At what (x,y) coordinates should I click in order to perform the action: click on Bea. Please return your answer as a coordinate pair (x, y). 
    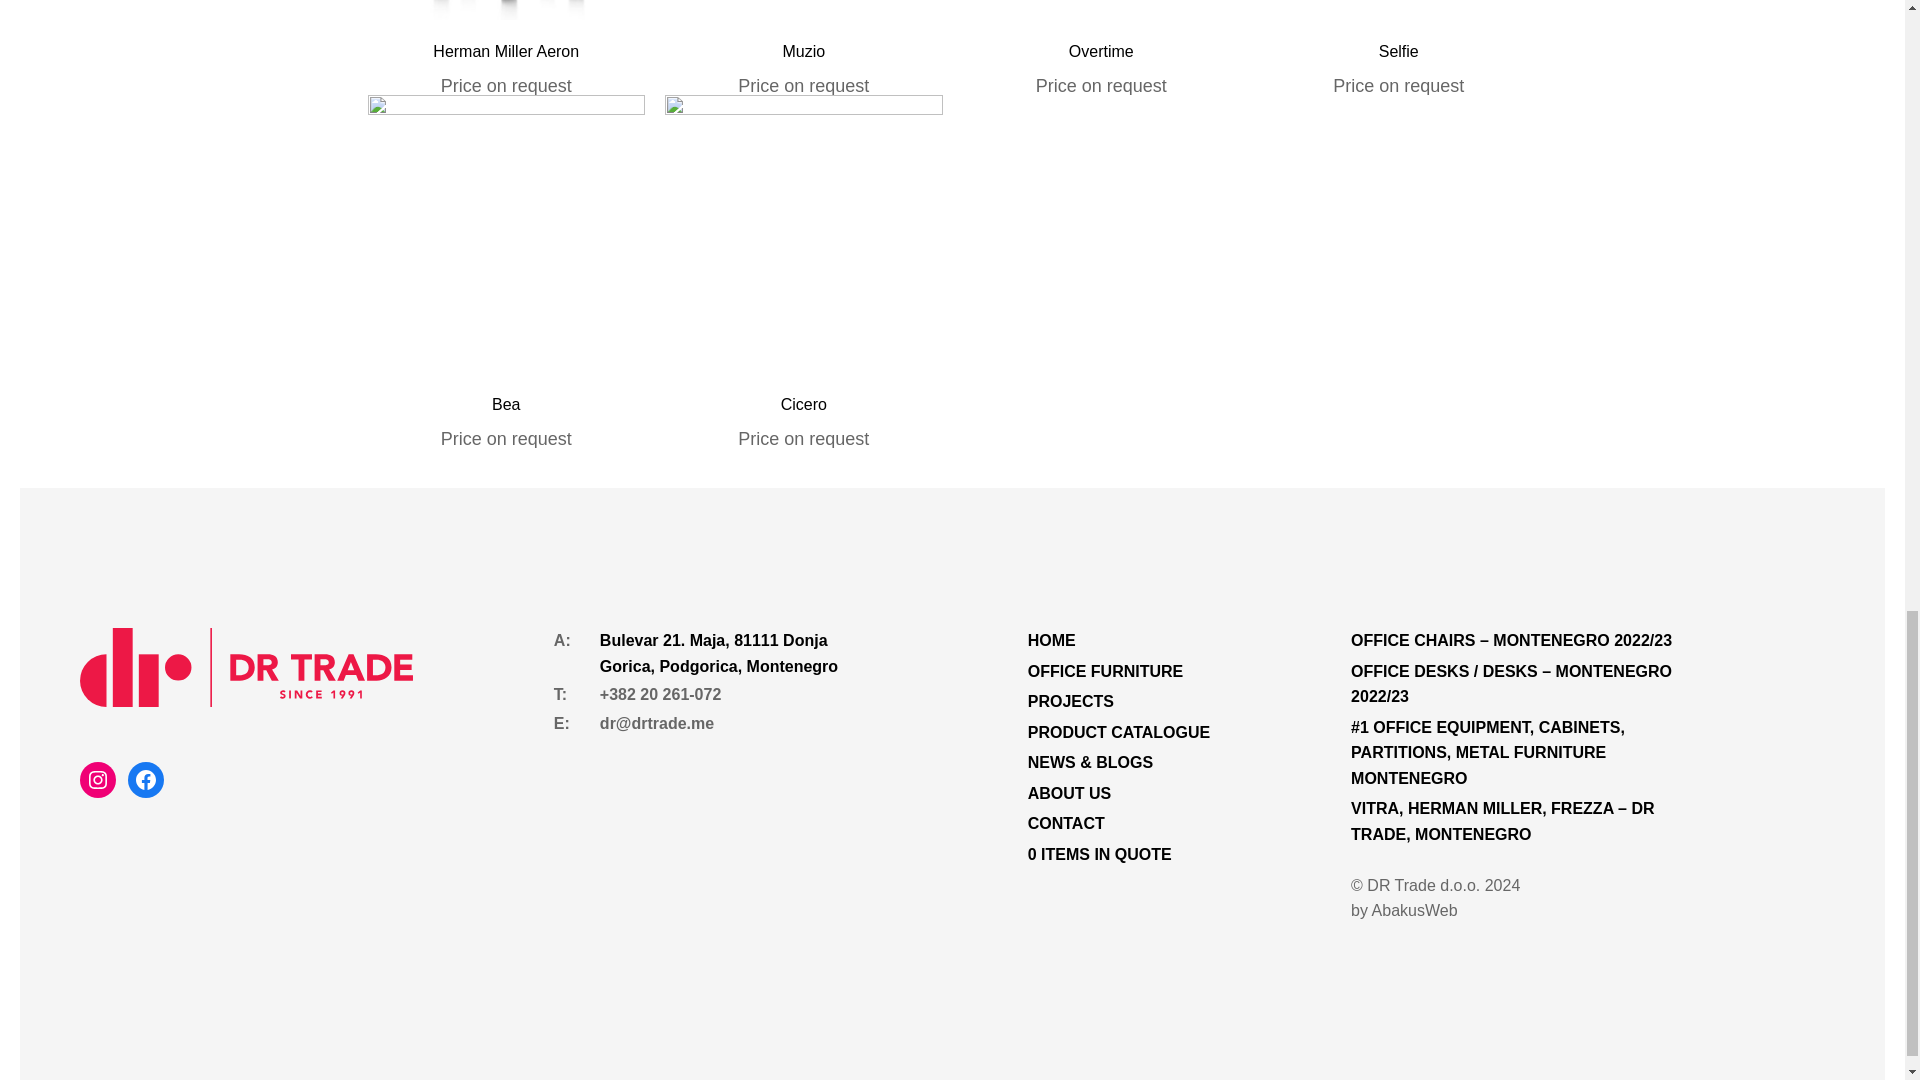
    Looking at the image, I should click on (506, 404).